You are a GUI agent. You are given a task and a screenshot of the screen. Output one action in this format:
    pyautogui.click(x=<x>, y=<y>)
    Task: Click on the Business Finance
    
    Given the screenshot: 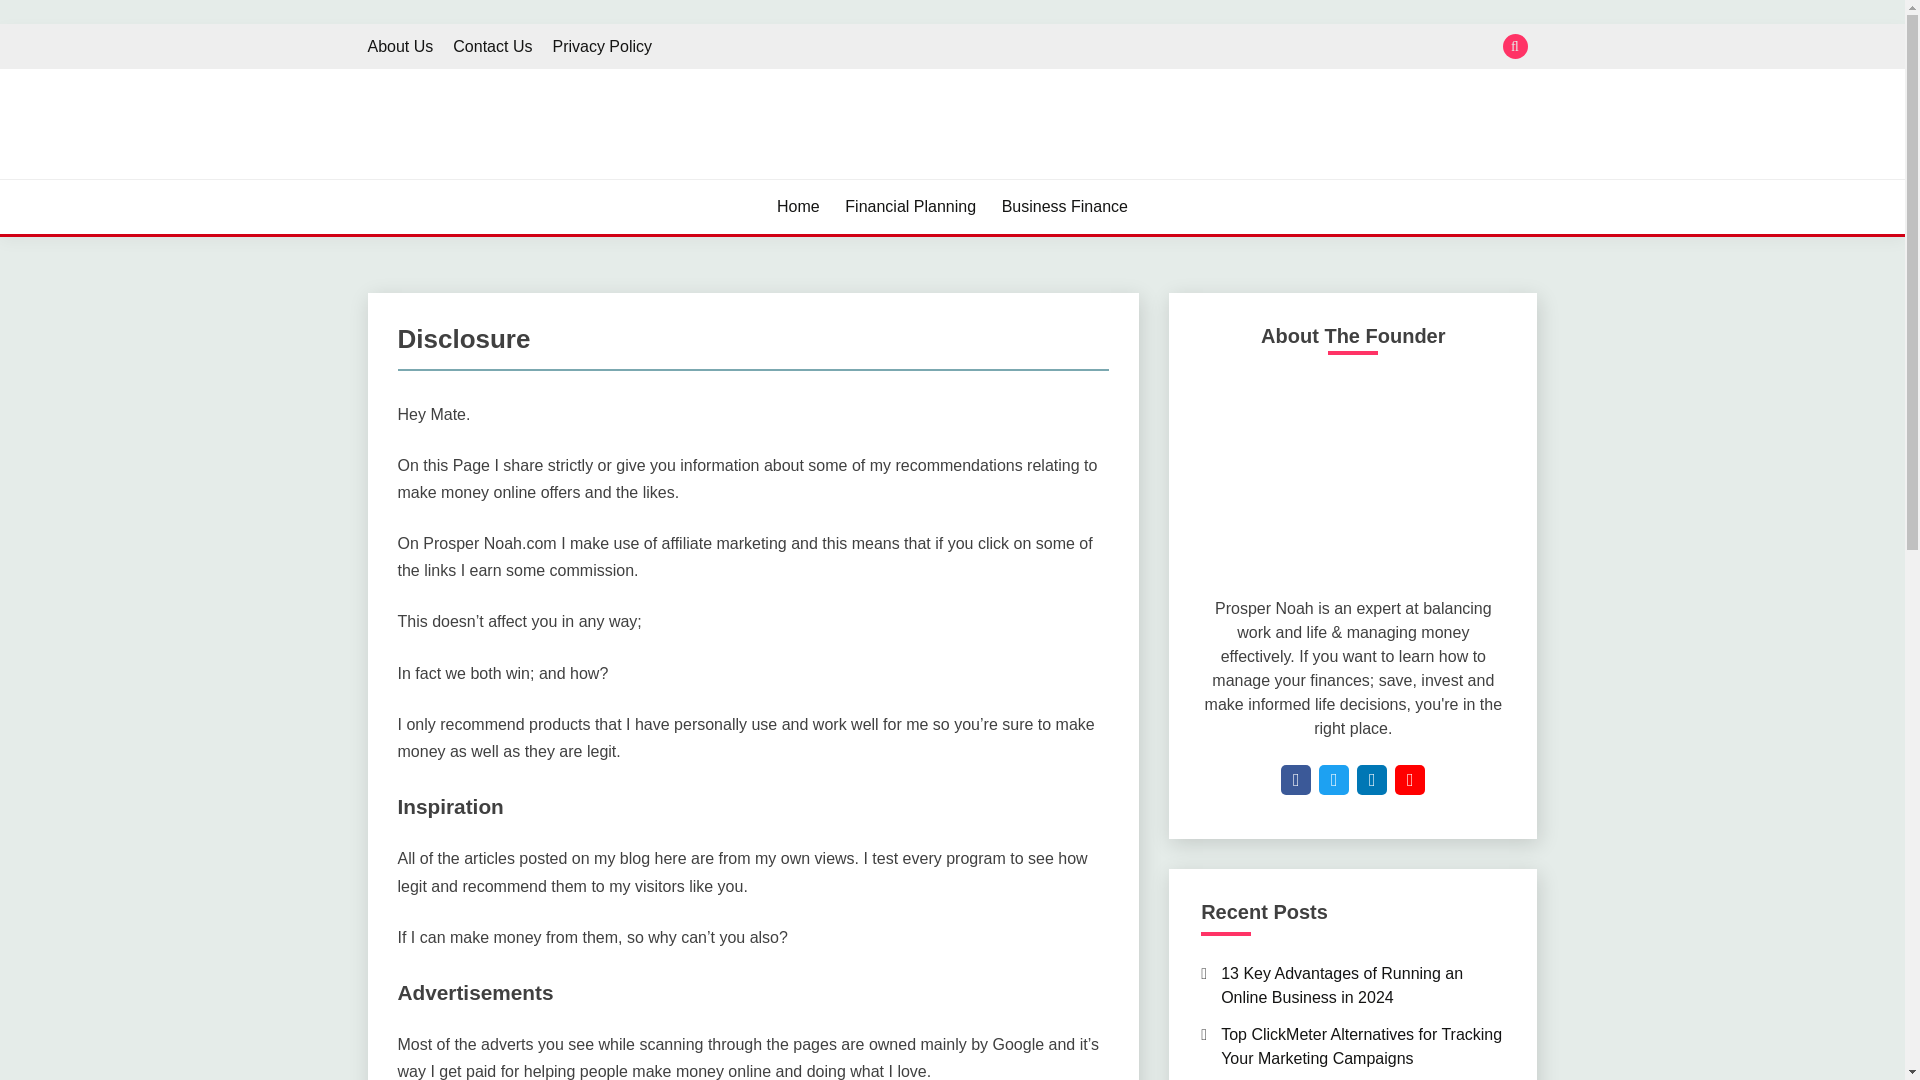 What is the action you would take?
    pyautogui.click(x=1065, y=207)
    